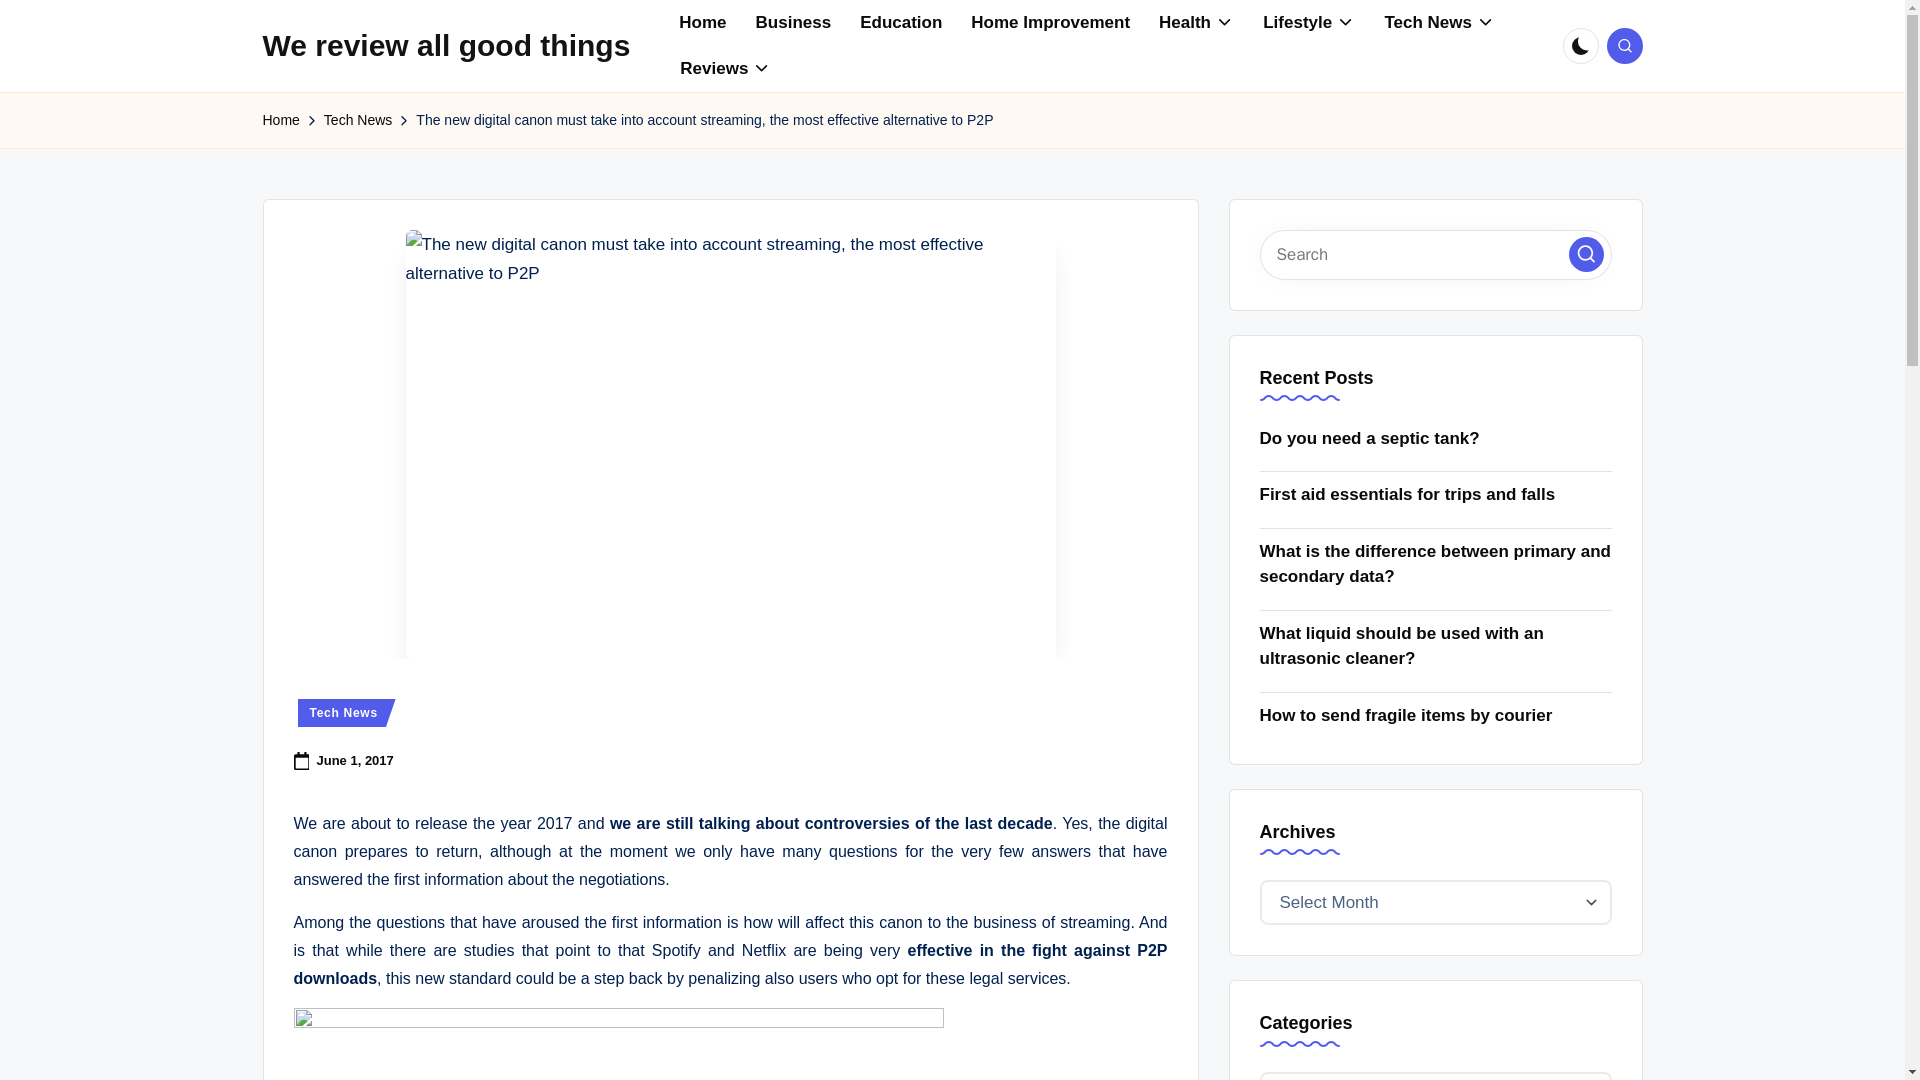 The image size is (1920, 1080). What do you see at coordinates (1050, 23) in the screenshot?
I see `Home Improvement` at bounding box center [1050, 23].